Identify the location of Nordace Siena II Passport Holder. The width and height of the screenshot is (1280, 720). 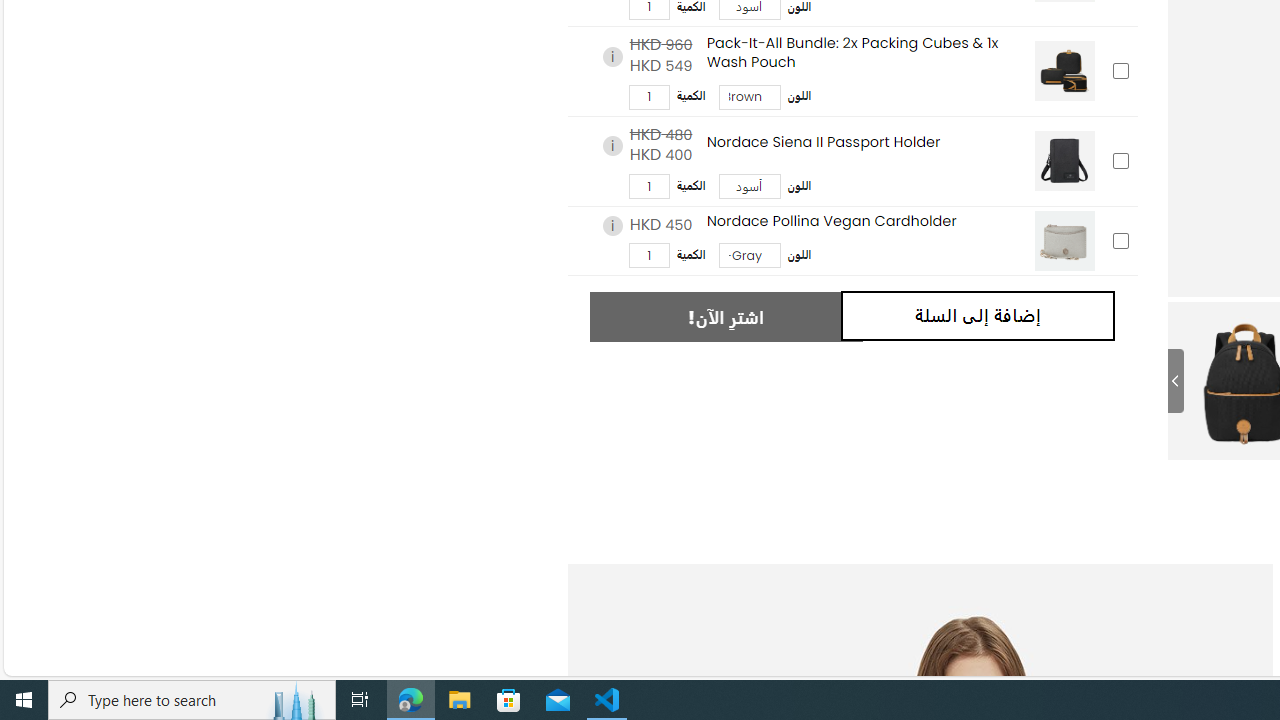
(1064, 162).